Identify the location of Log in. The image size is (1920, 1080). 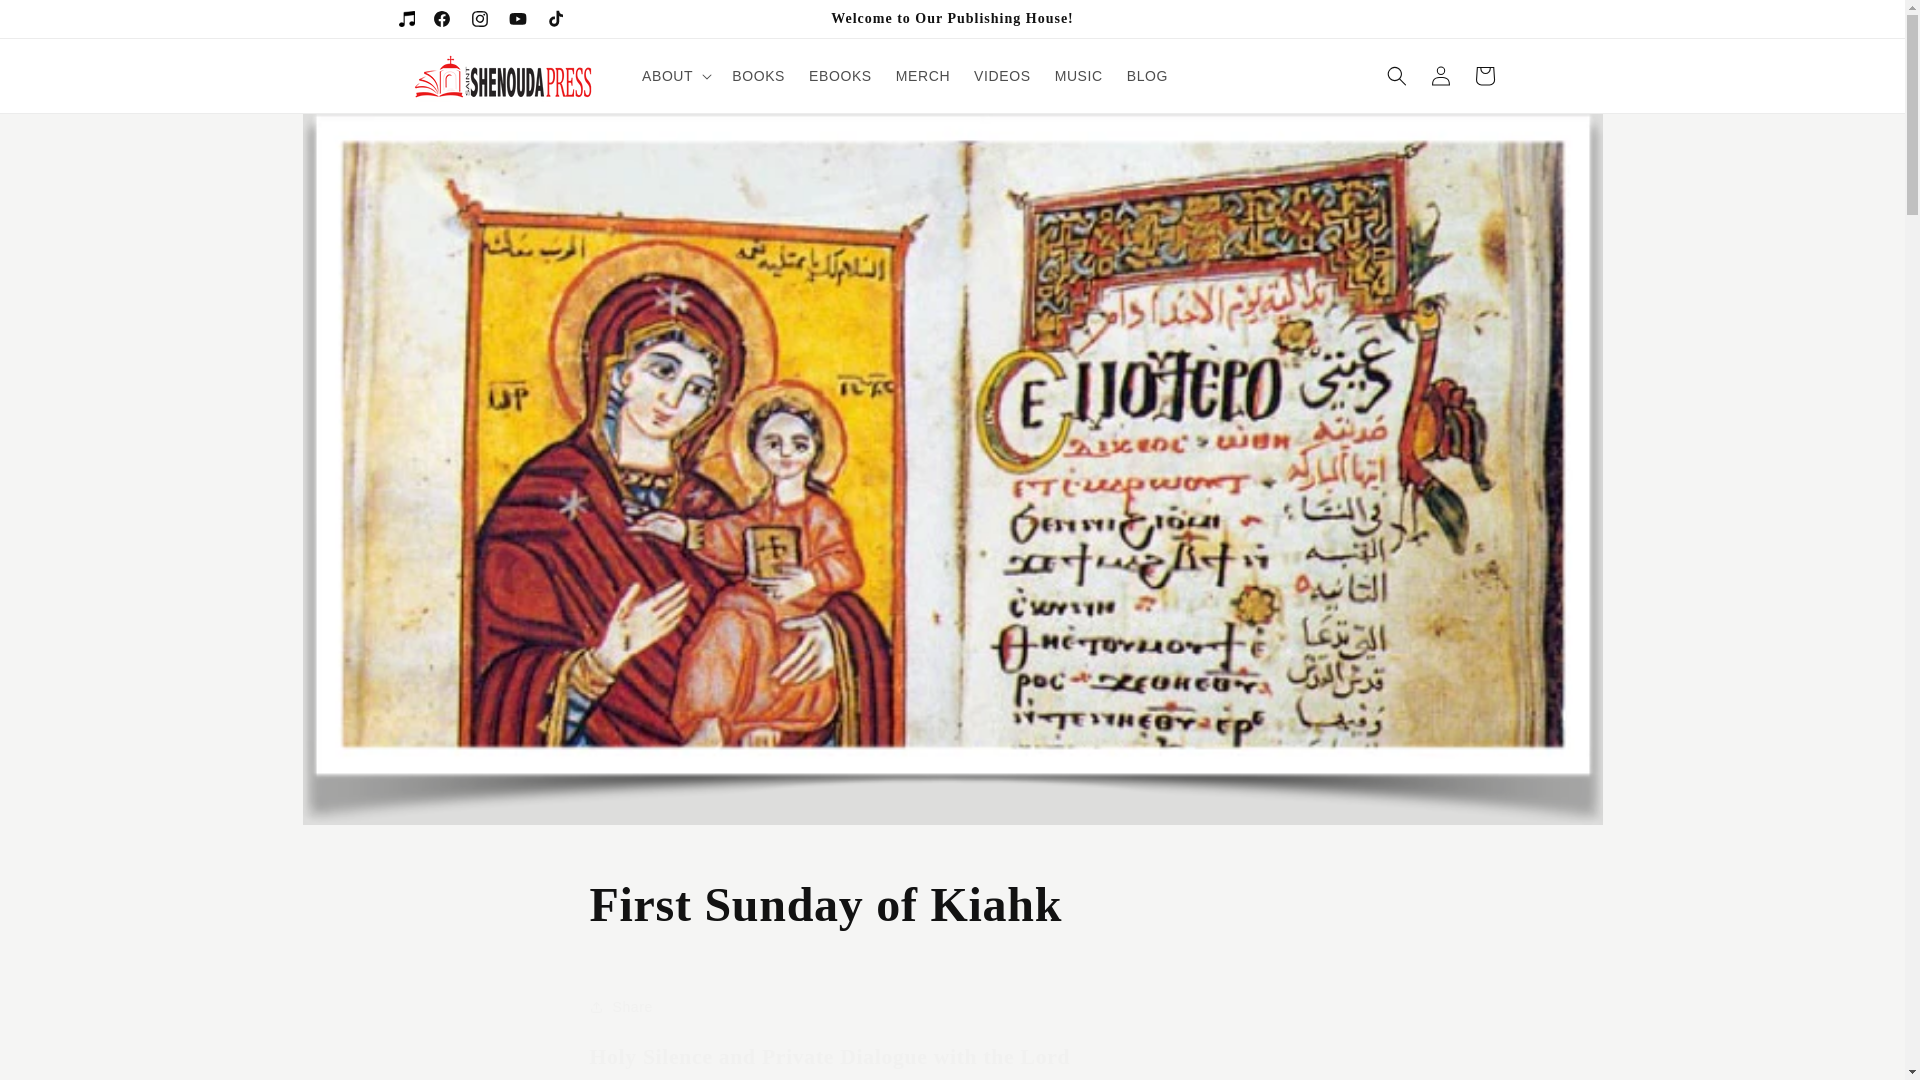
(1440, 76).